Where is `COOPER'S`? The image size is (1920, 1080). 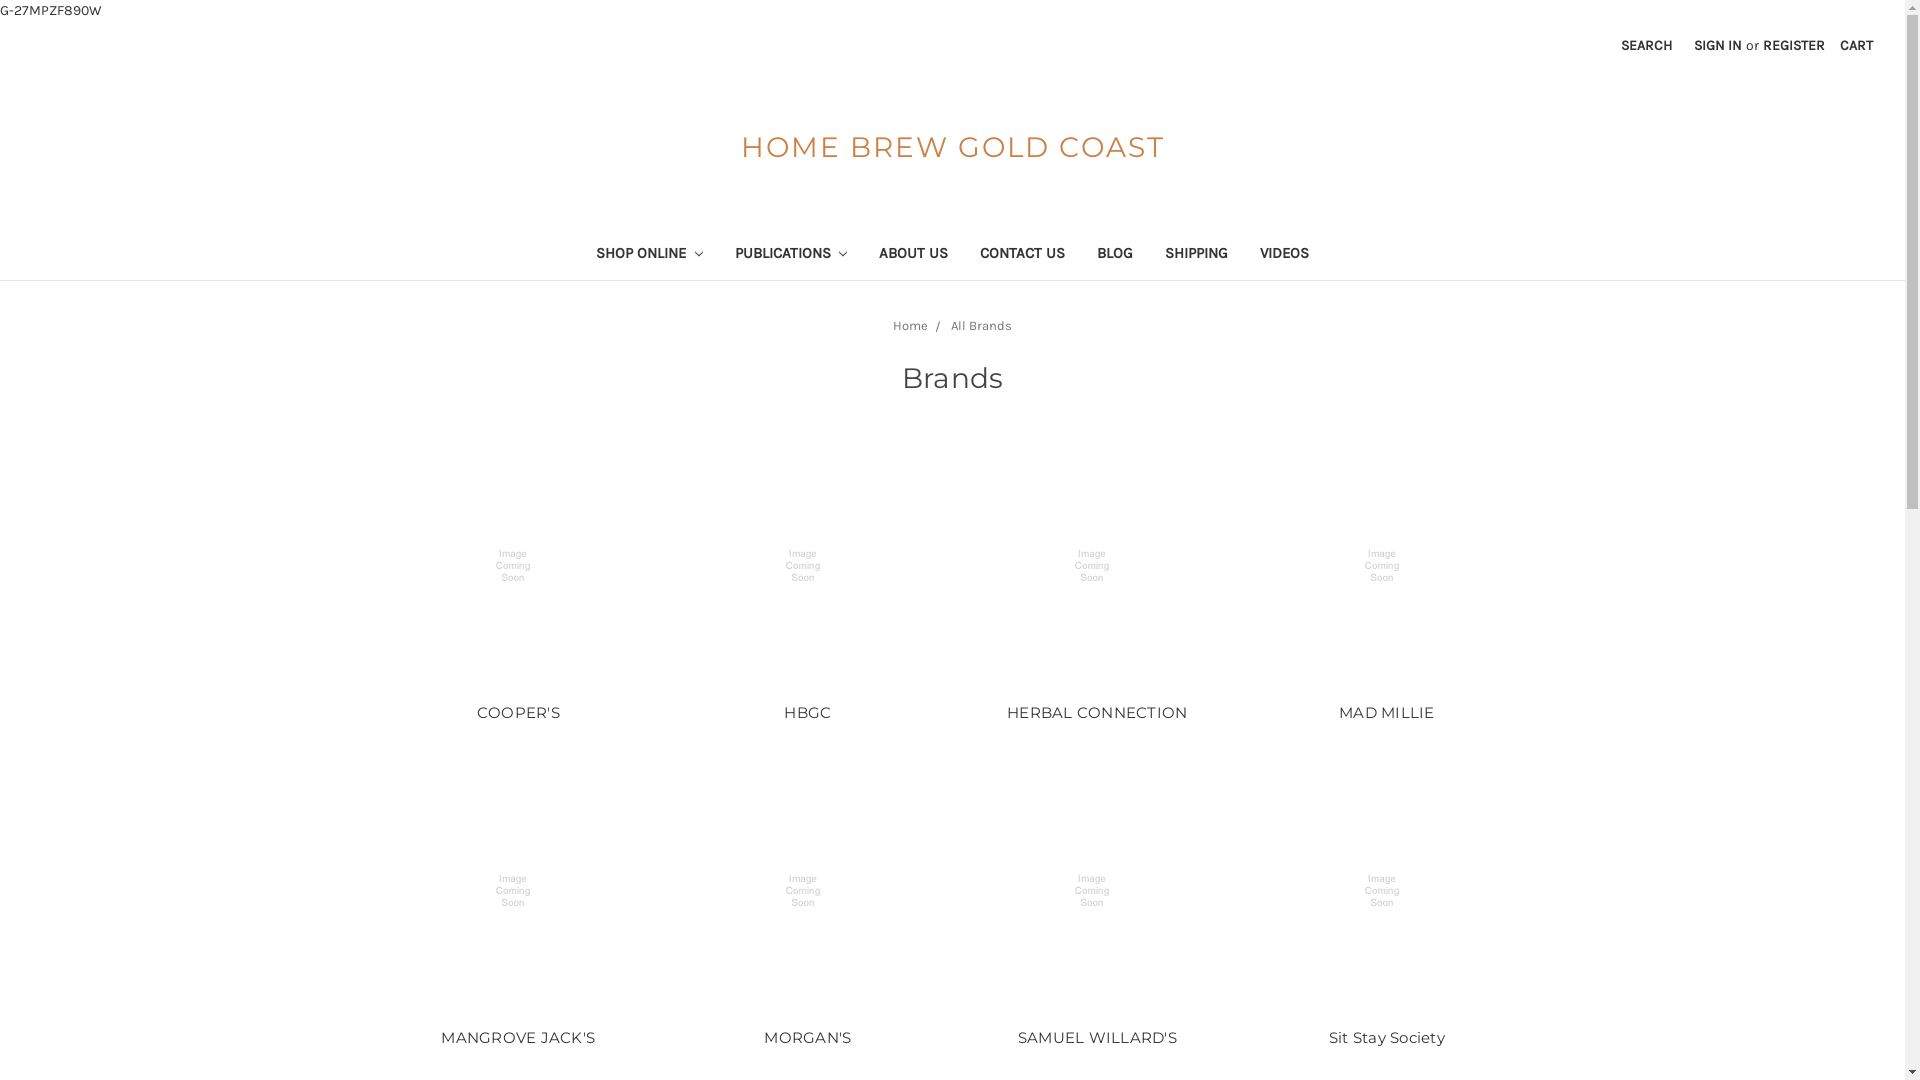 COOPER'S is located at coordinates (518, 566).